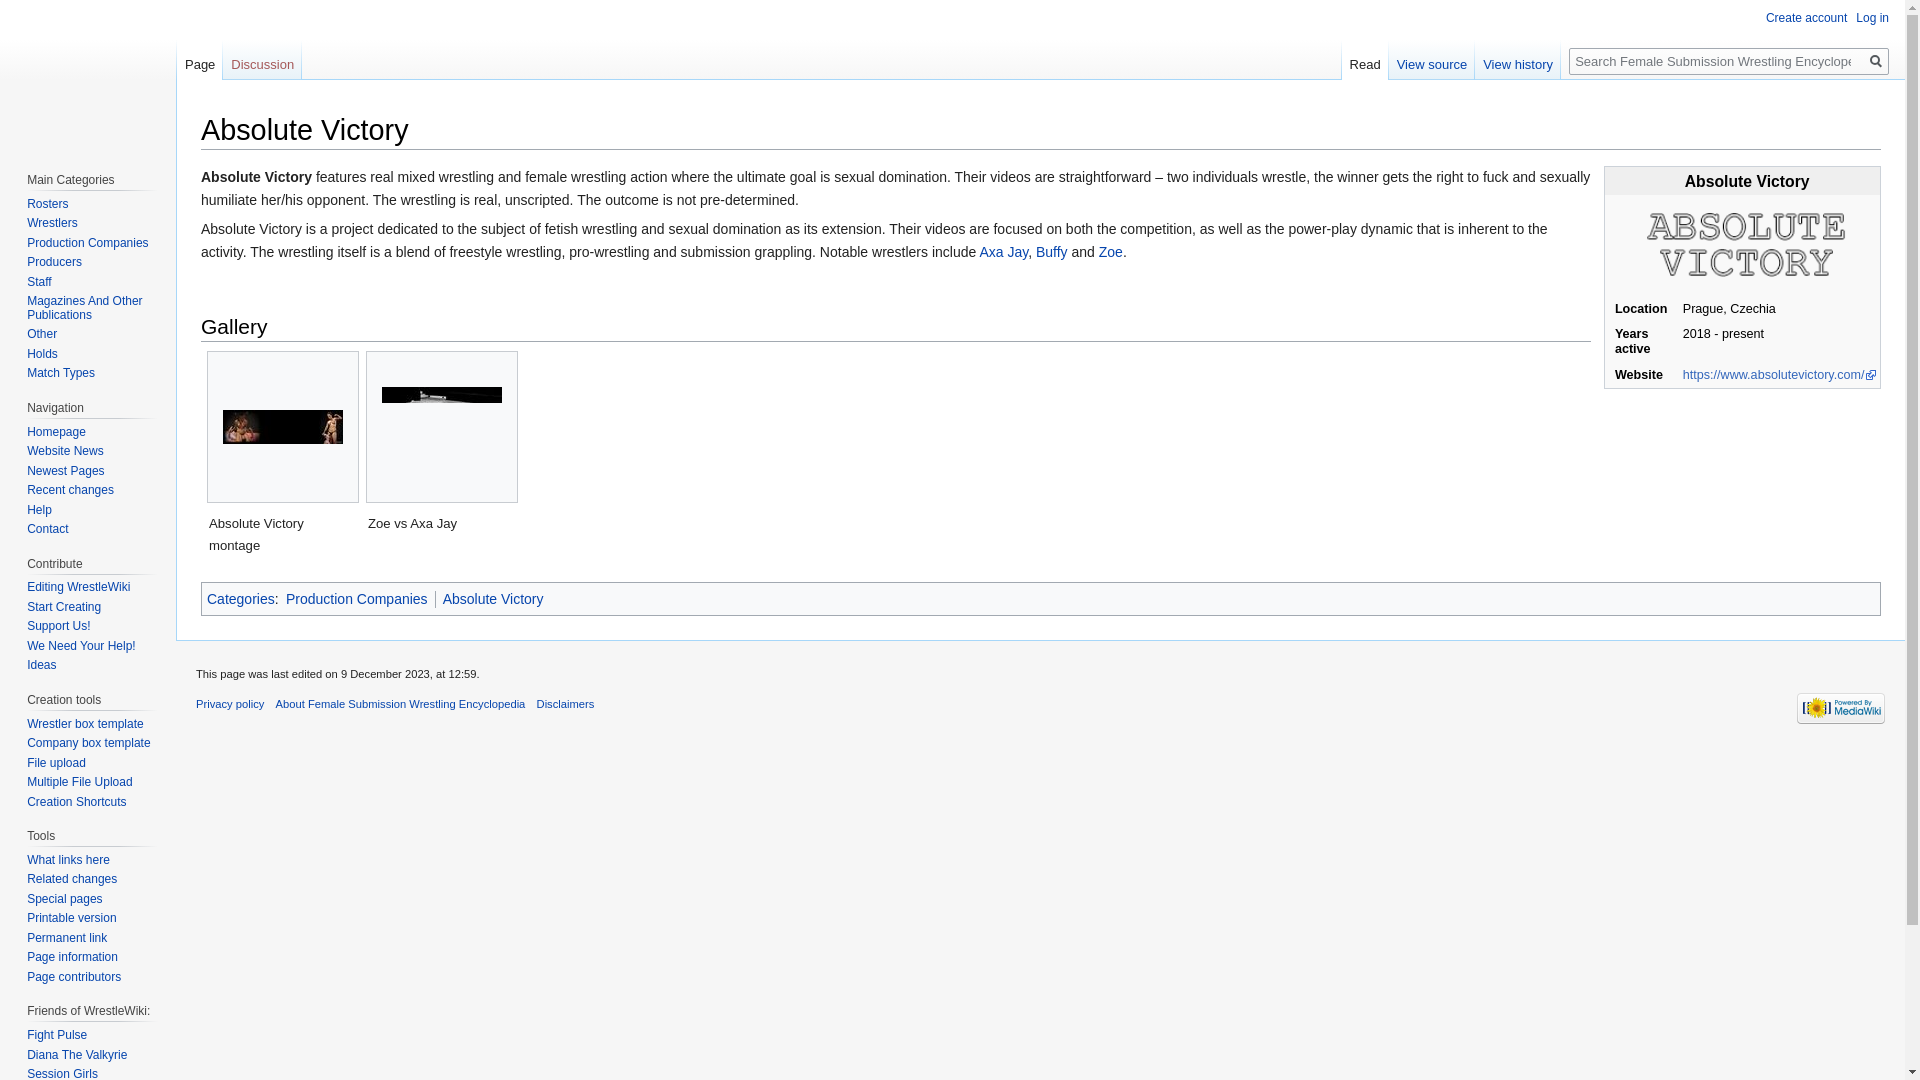 The height and width of the screenshot is (1080, 1920). What do you see at coordinates (54, 261) in the screenshot?
I see `Producers` at bounding box center [54, 261].